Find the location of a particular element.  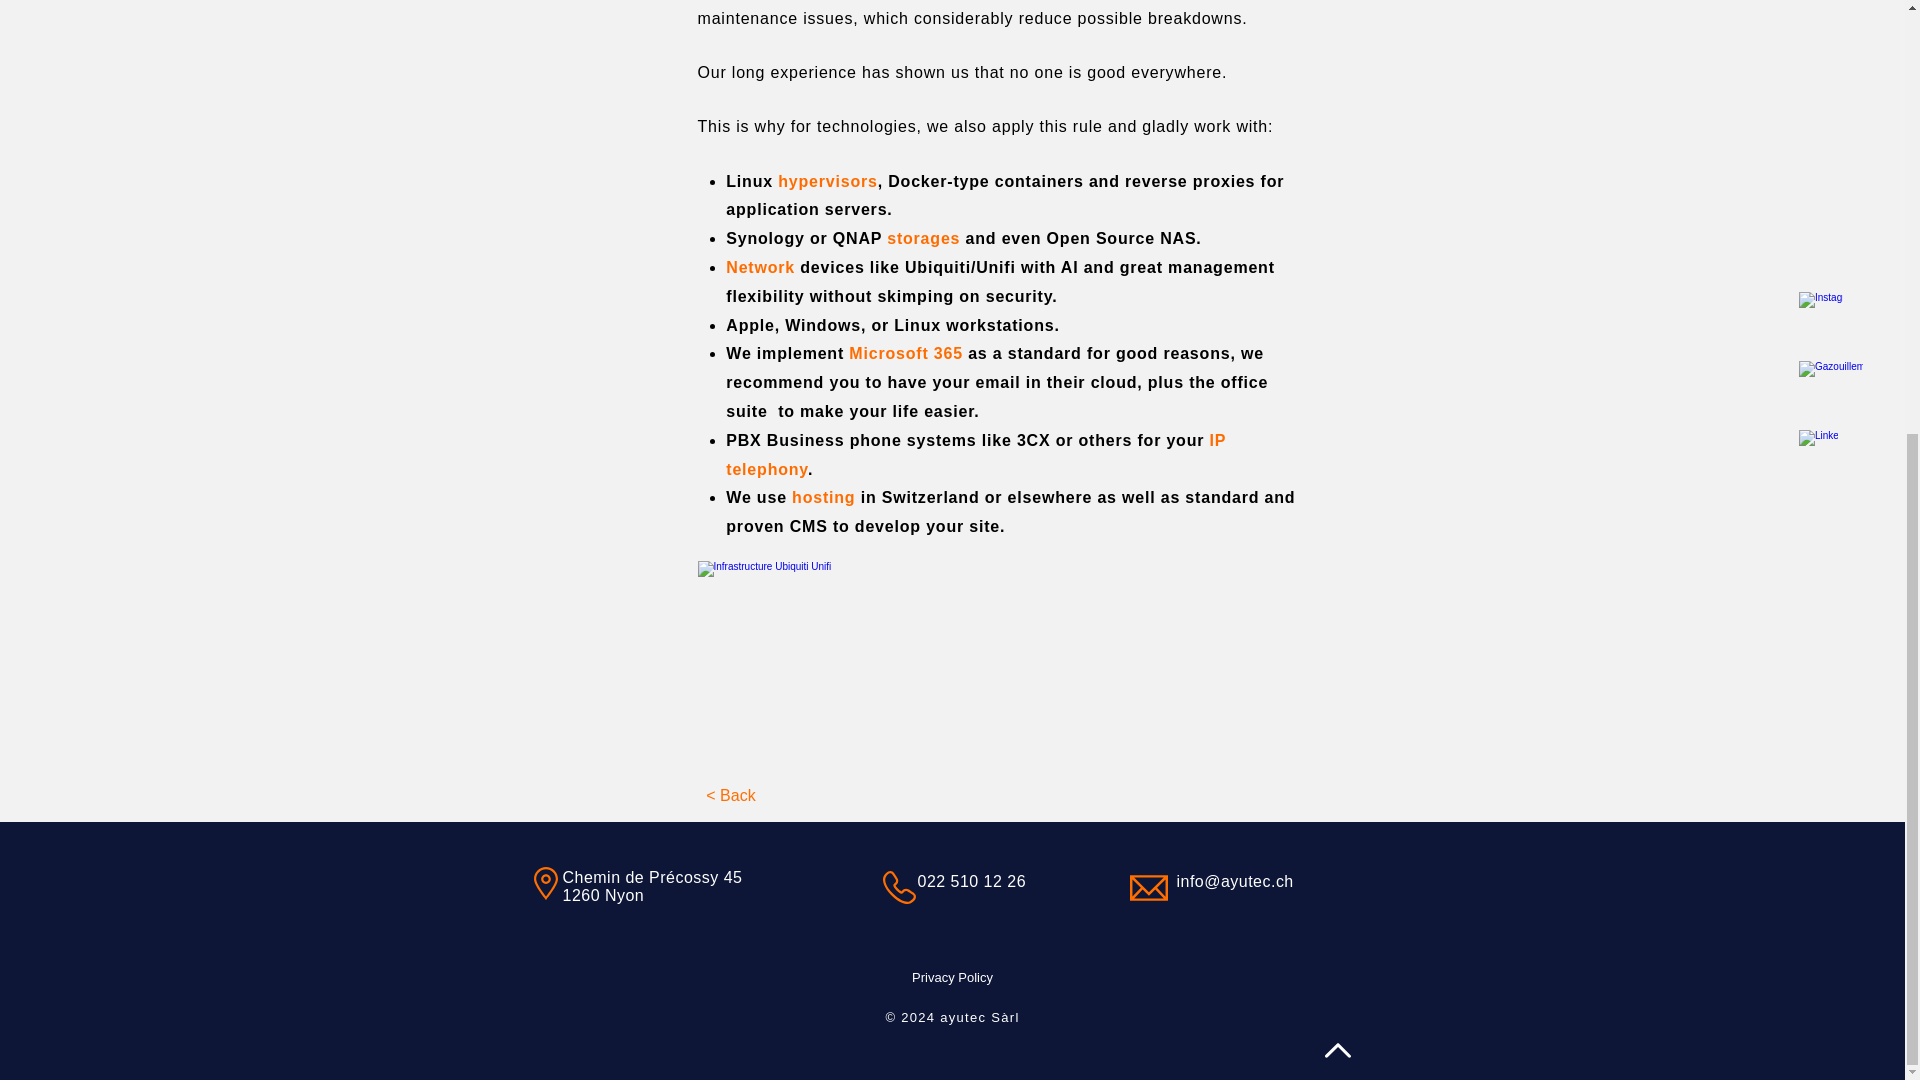

022 510 12 26 is located at coordinates (972, 880).